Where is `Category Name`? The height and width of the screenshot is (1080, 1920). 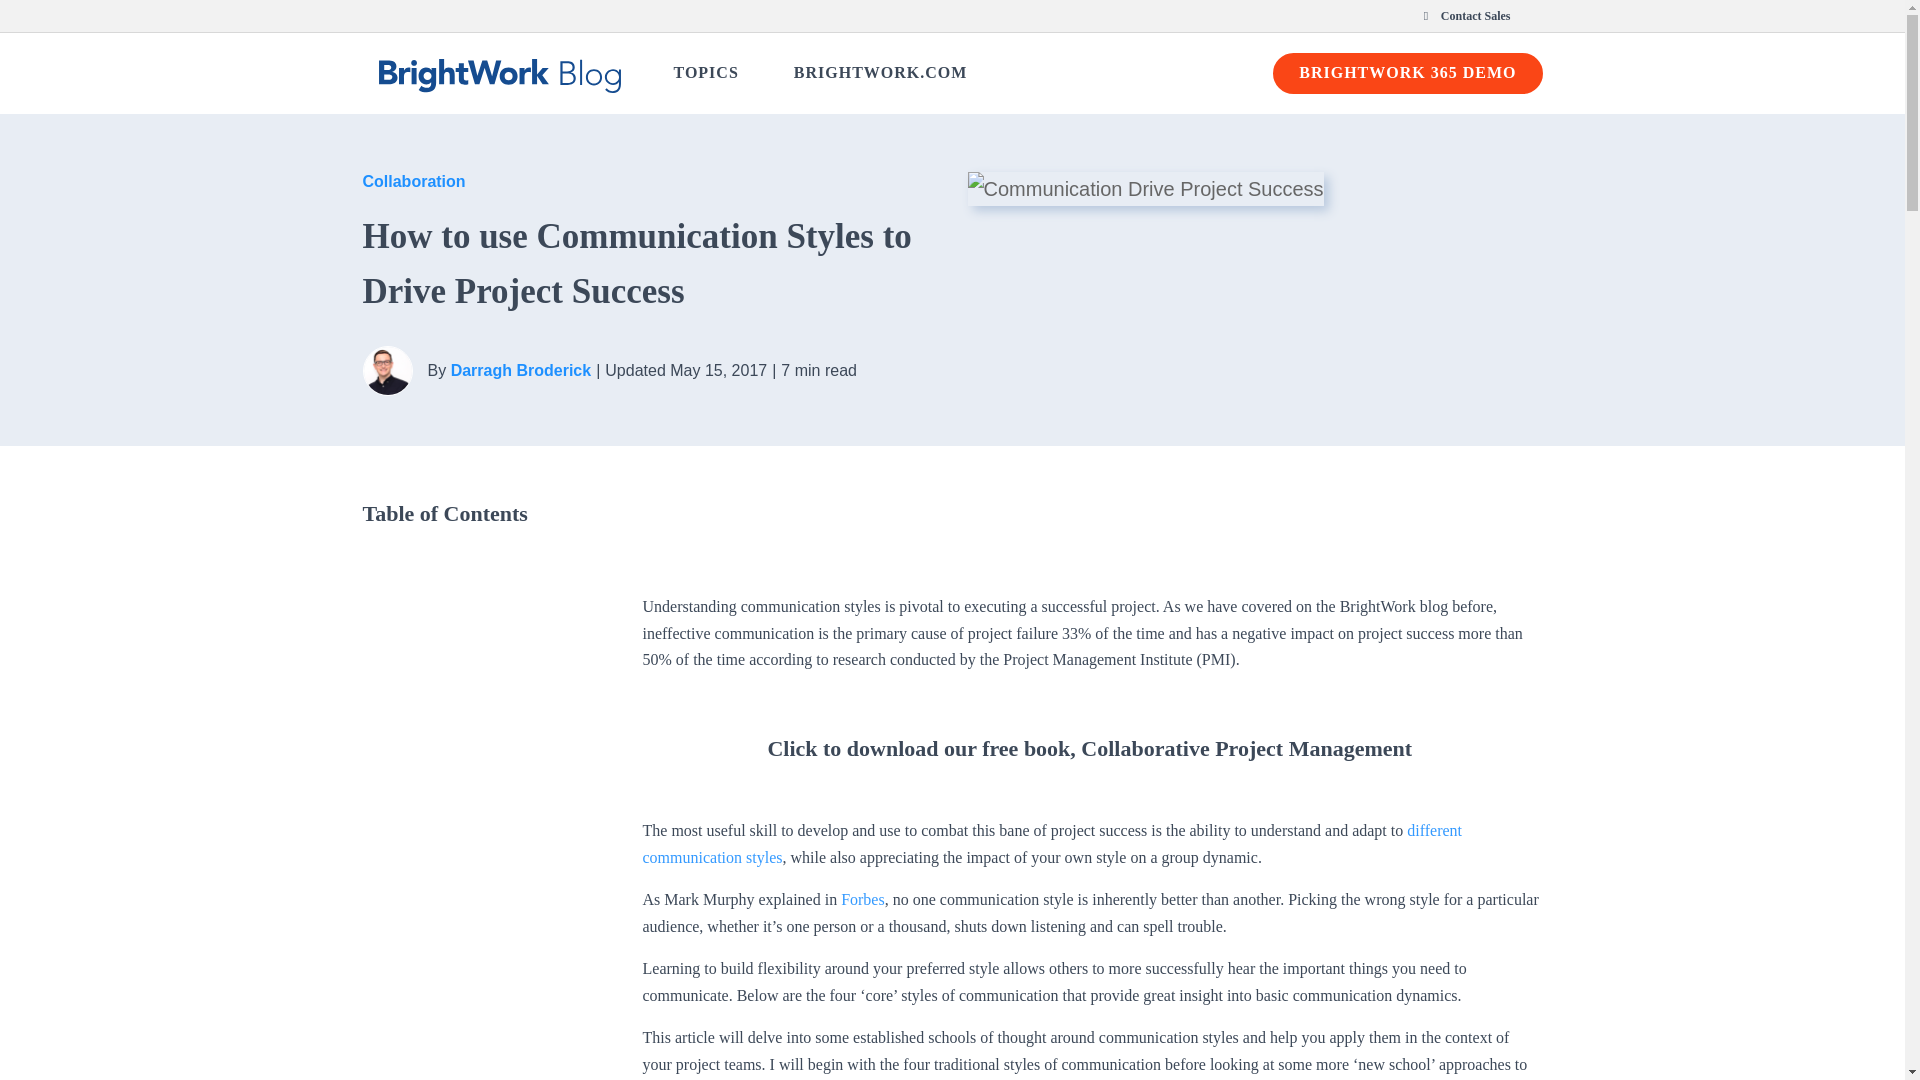 Category Name is located at coordinates (413, 181).